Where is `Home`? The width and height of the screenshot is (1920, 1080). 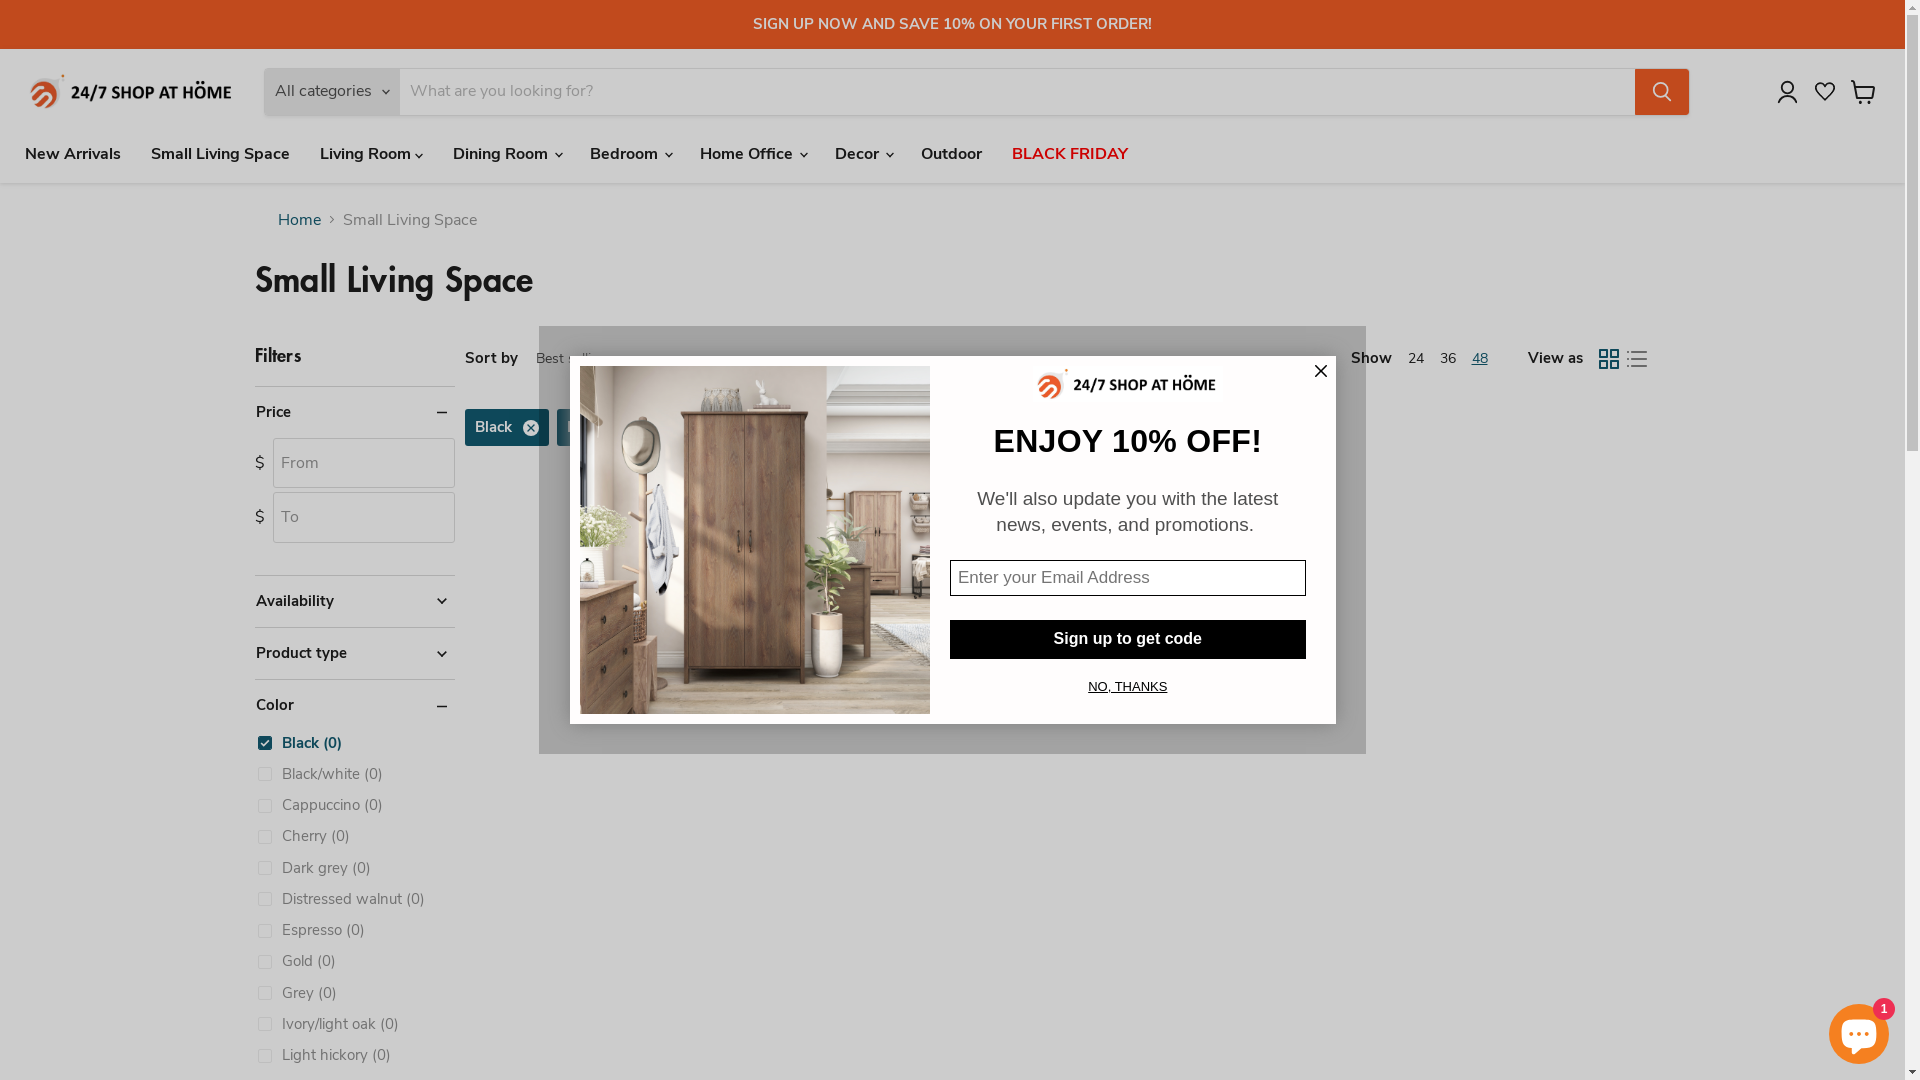 Home is located at coordinates (300, 219).